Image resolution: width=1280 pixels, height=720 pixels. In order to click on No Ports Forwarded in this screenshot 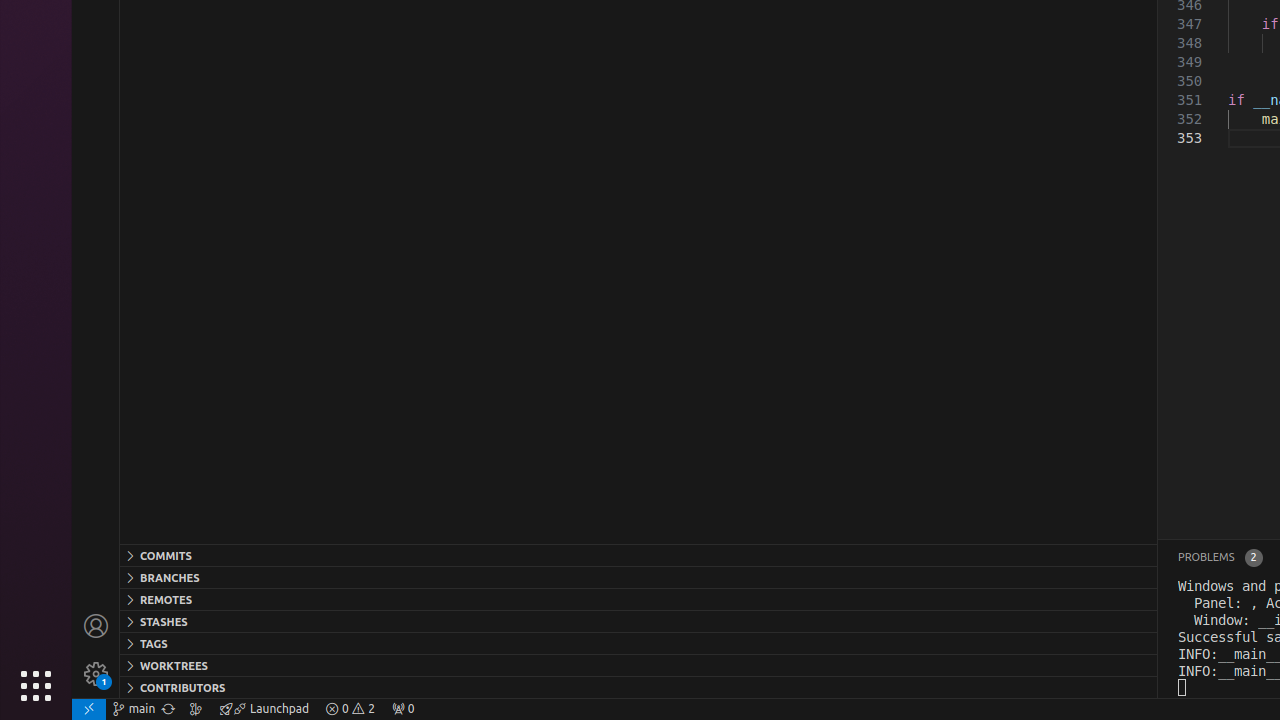, I will do `click(403, 709)`.